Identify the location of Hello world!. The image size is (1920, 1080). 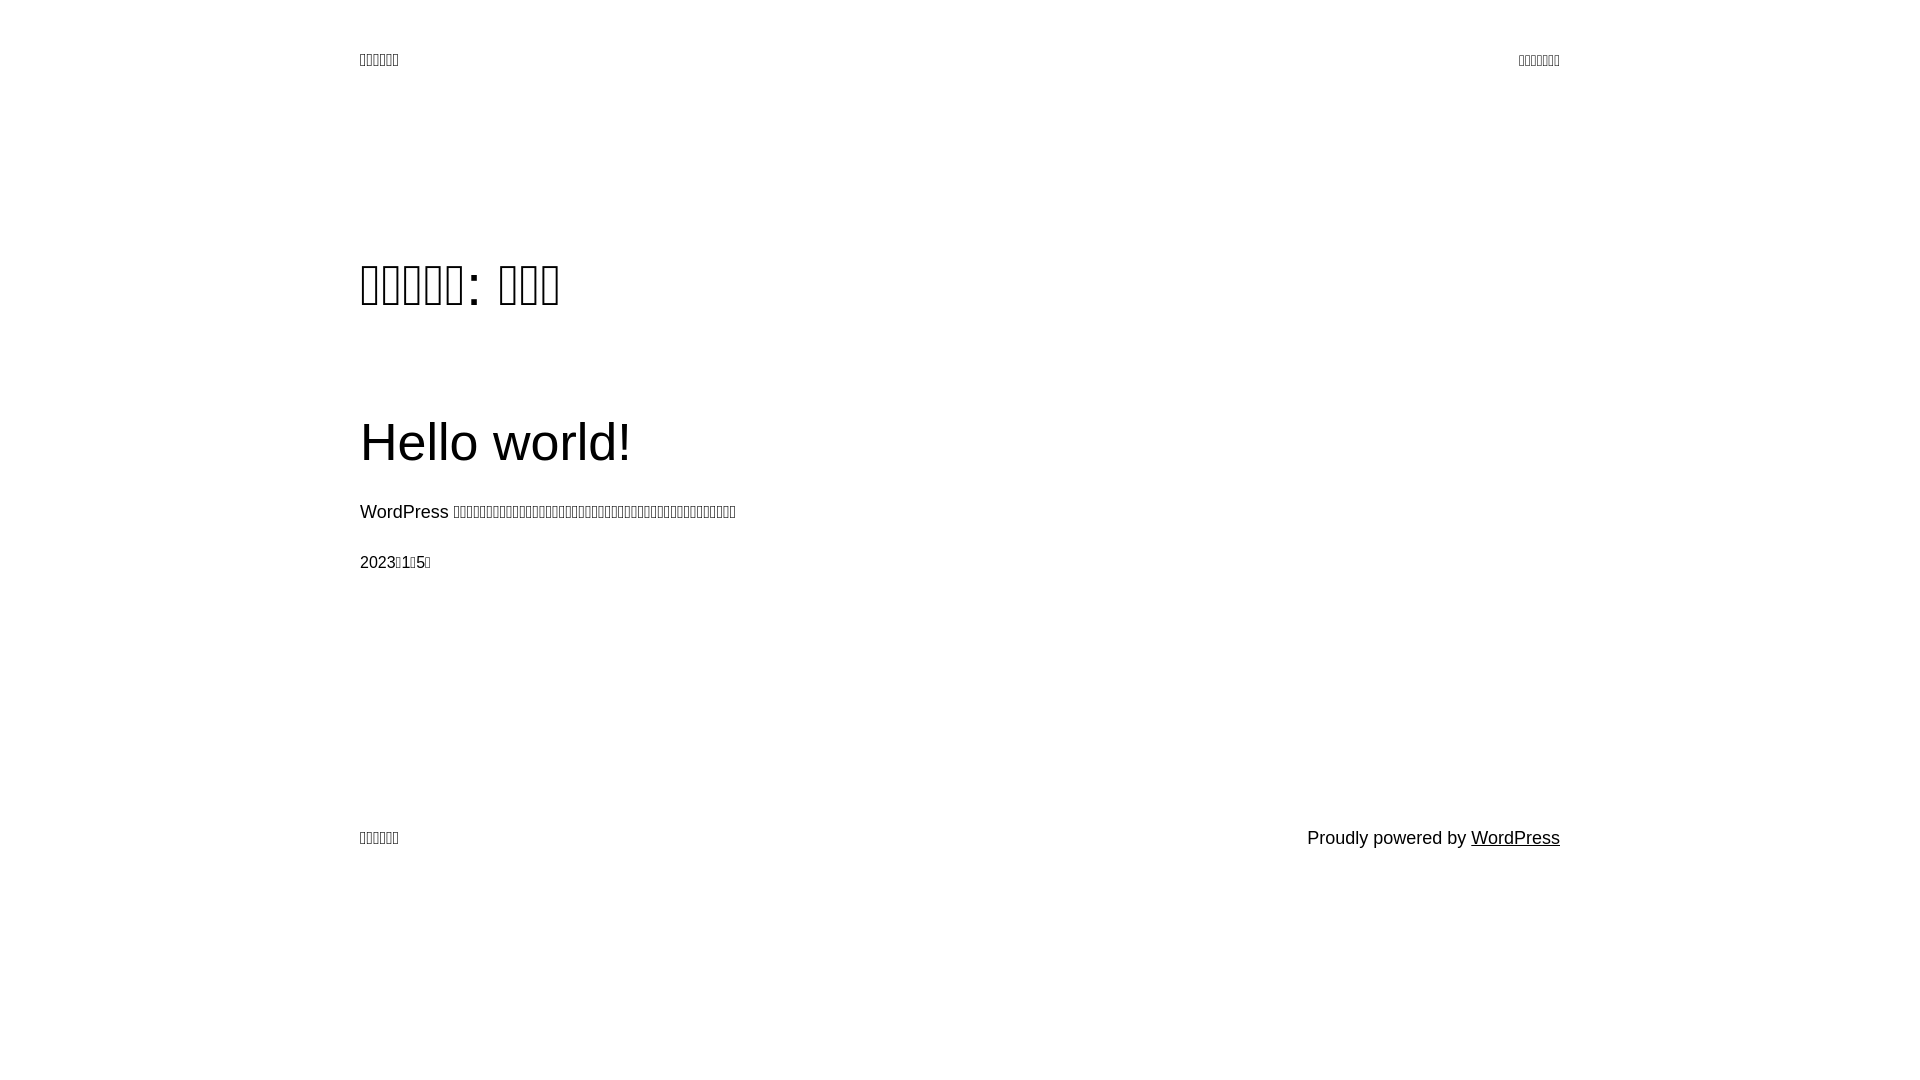
(496, 442).